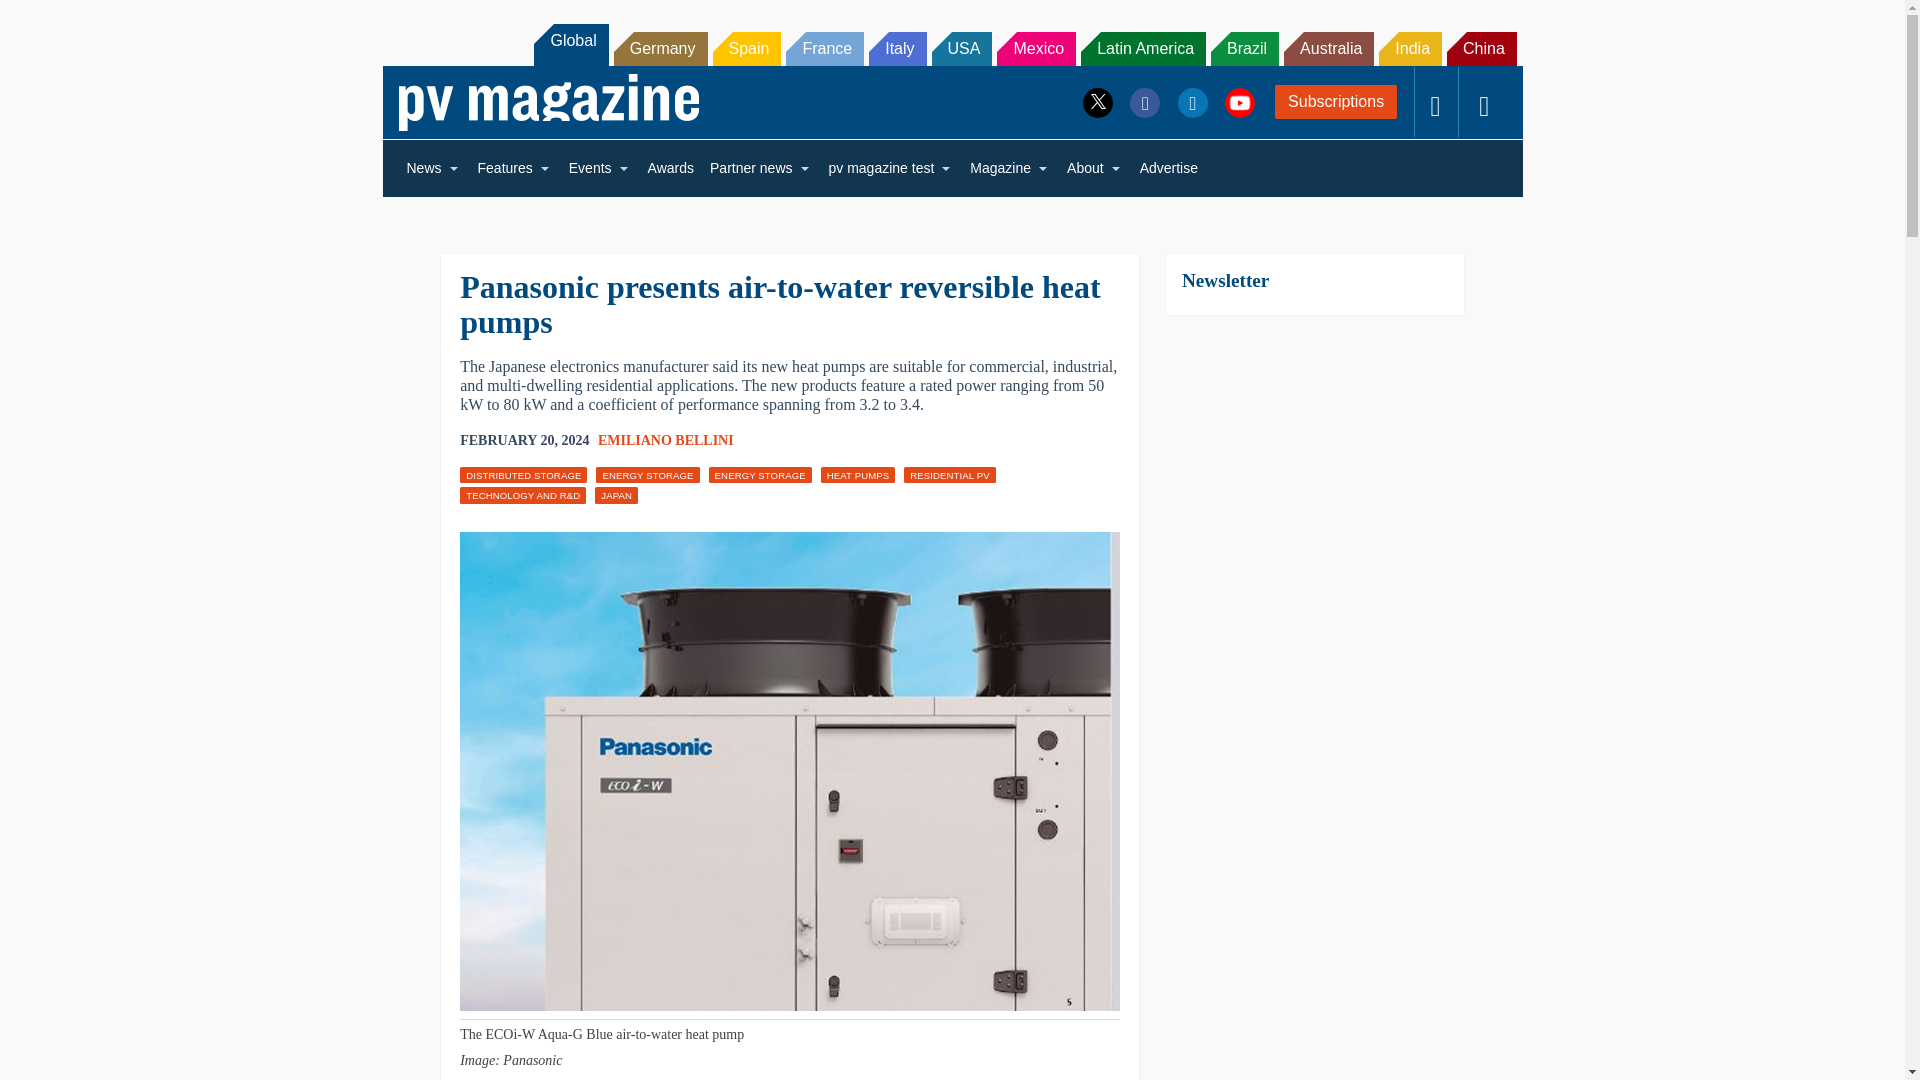  I want to click on India, so click(1410, 48).